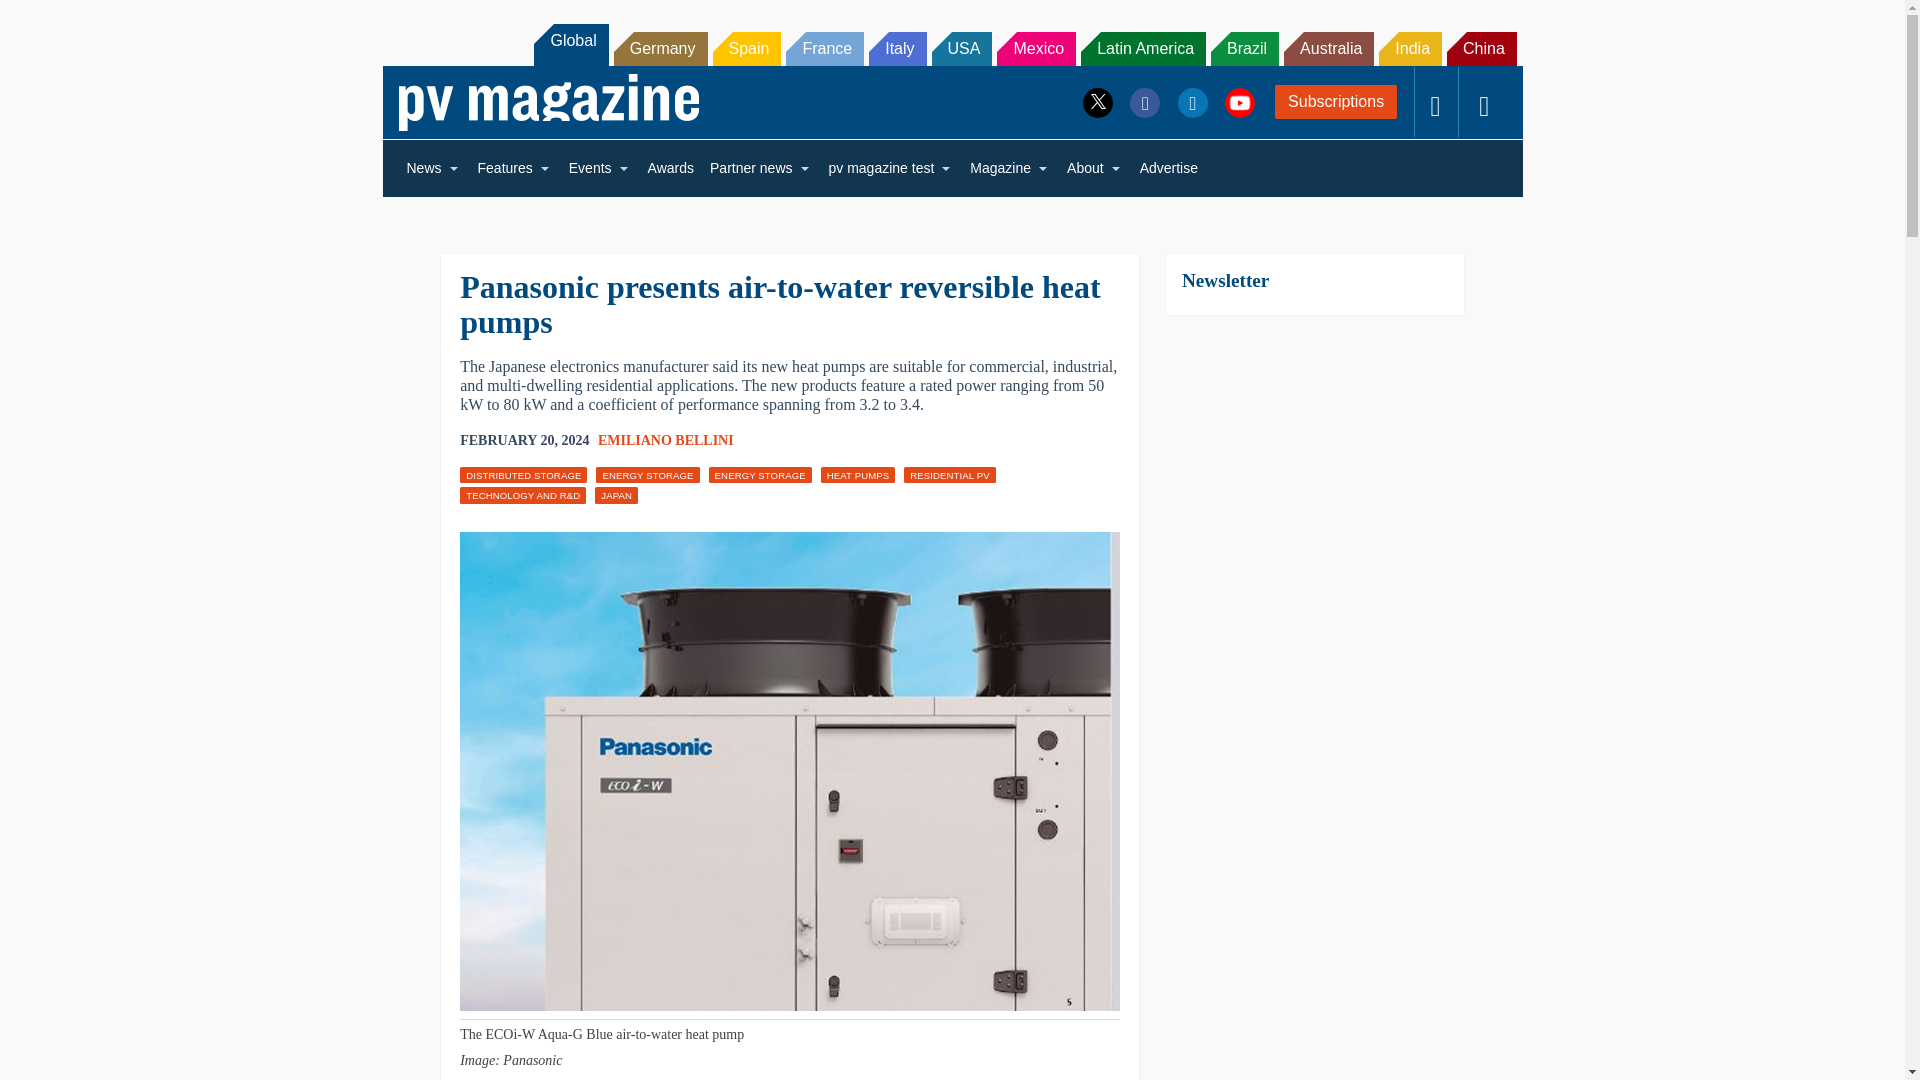  I want to click on India, so click(1410, 48).